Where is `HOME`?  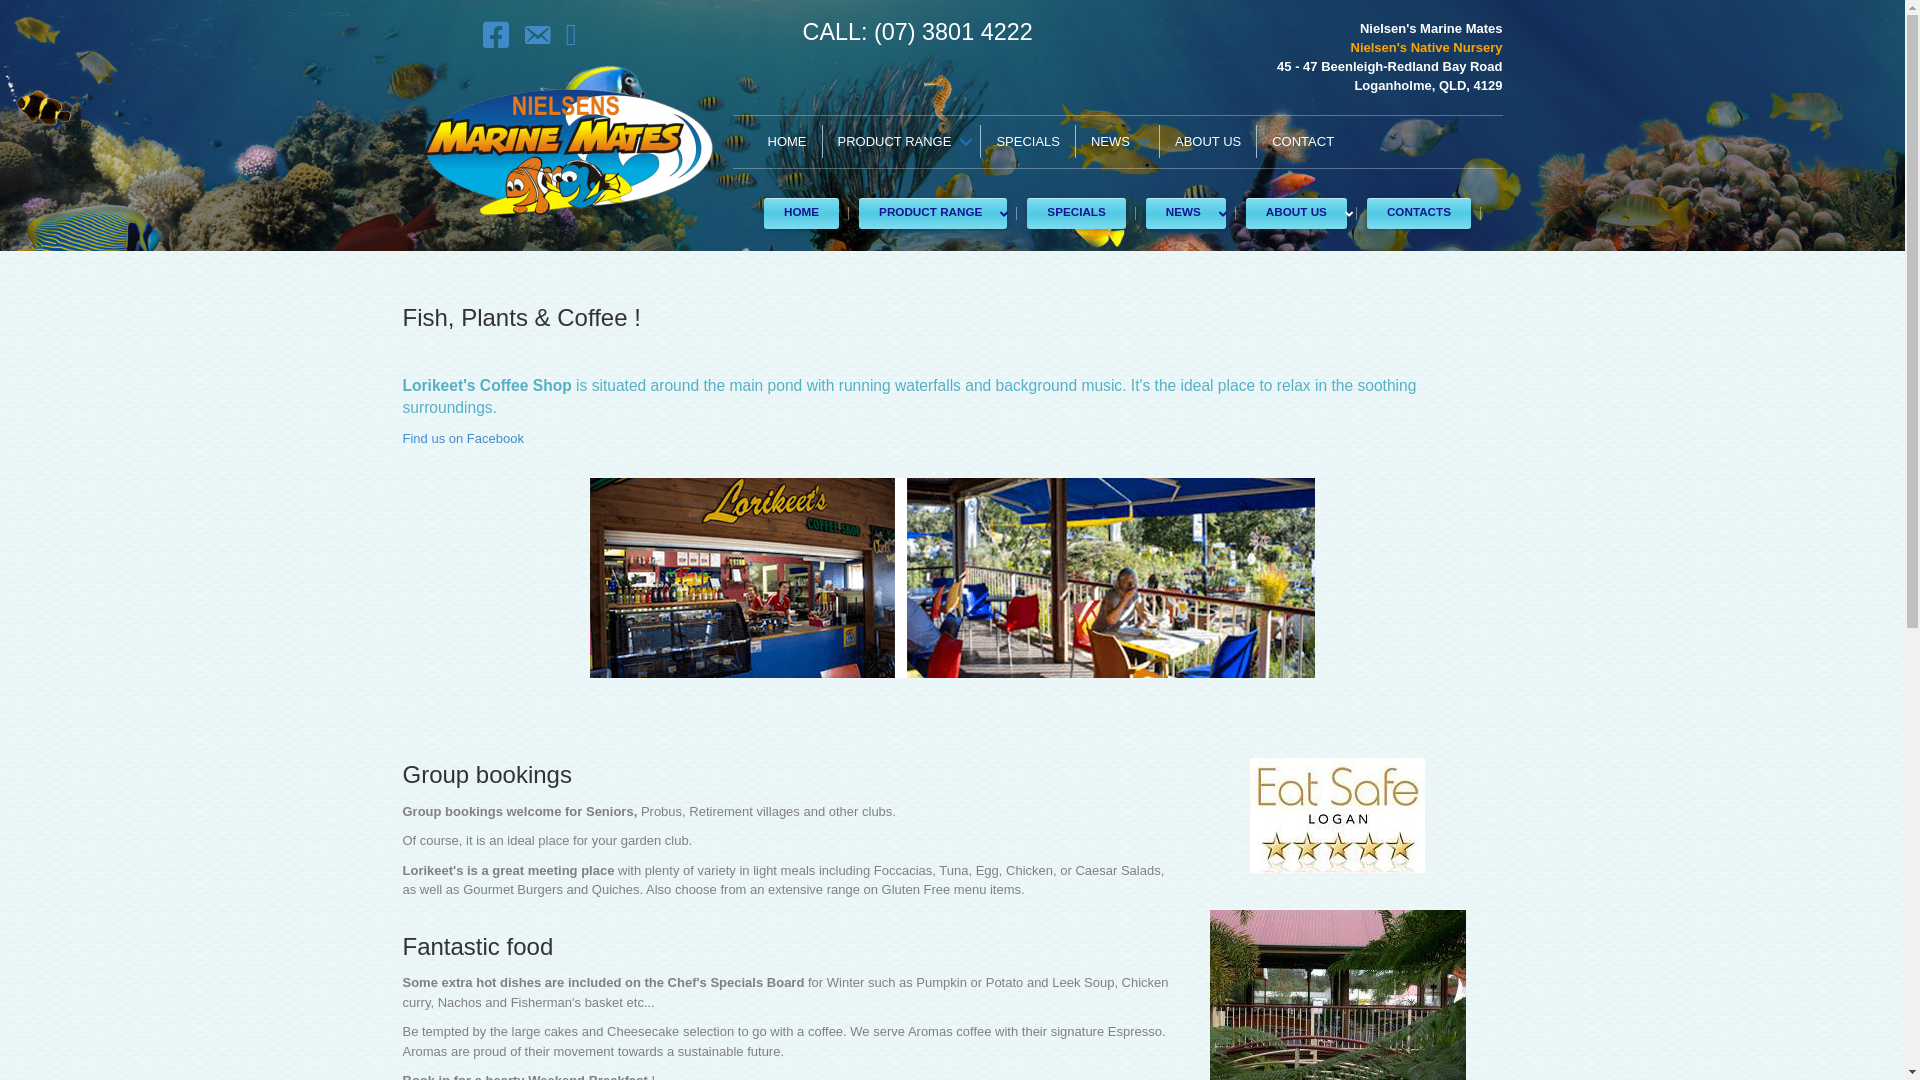
HOME is located at coordinates (786, 142).